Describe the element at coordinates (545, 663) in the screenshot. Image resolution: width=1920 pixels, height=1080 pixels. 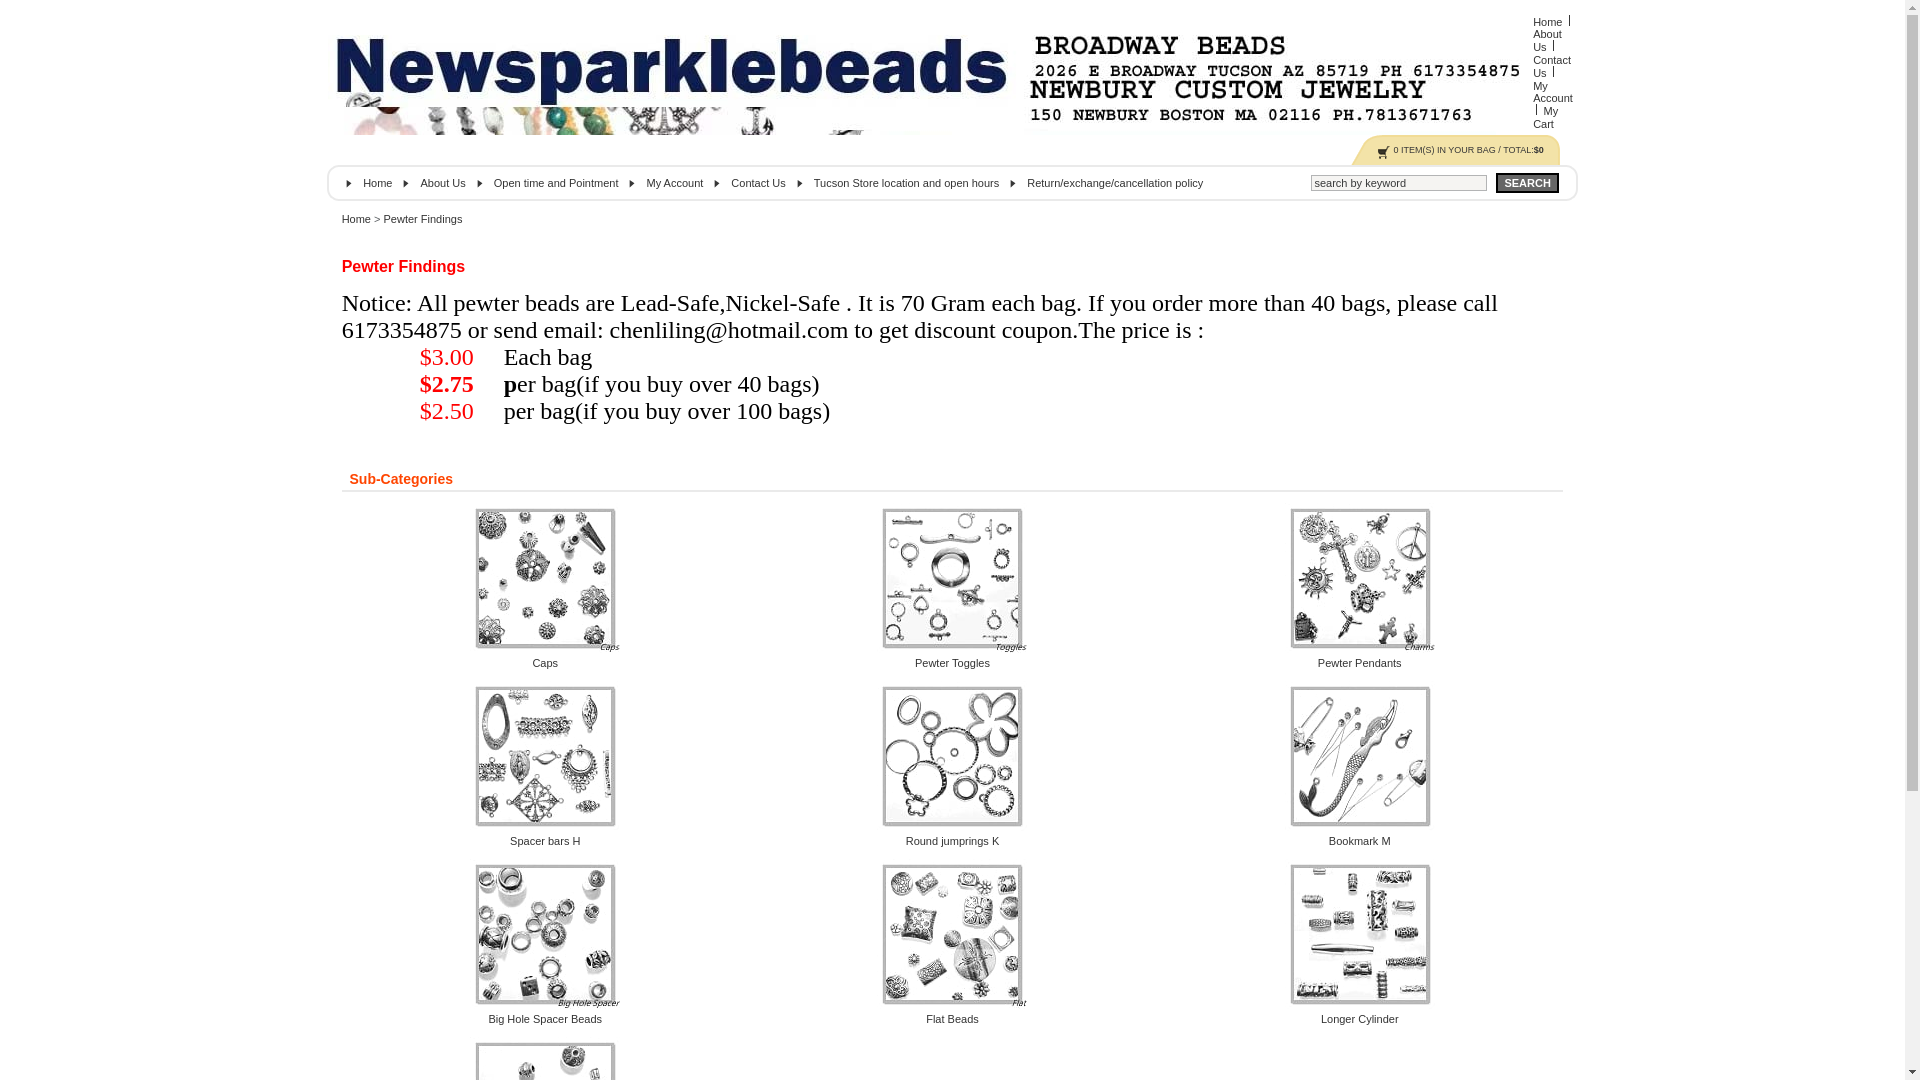
I see `Caps` at that location.